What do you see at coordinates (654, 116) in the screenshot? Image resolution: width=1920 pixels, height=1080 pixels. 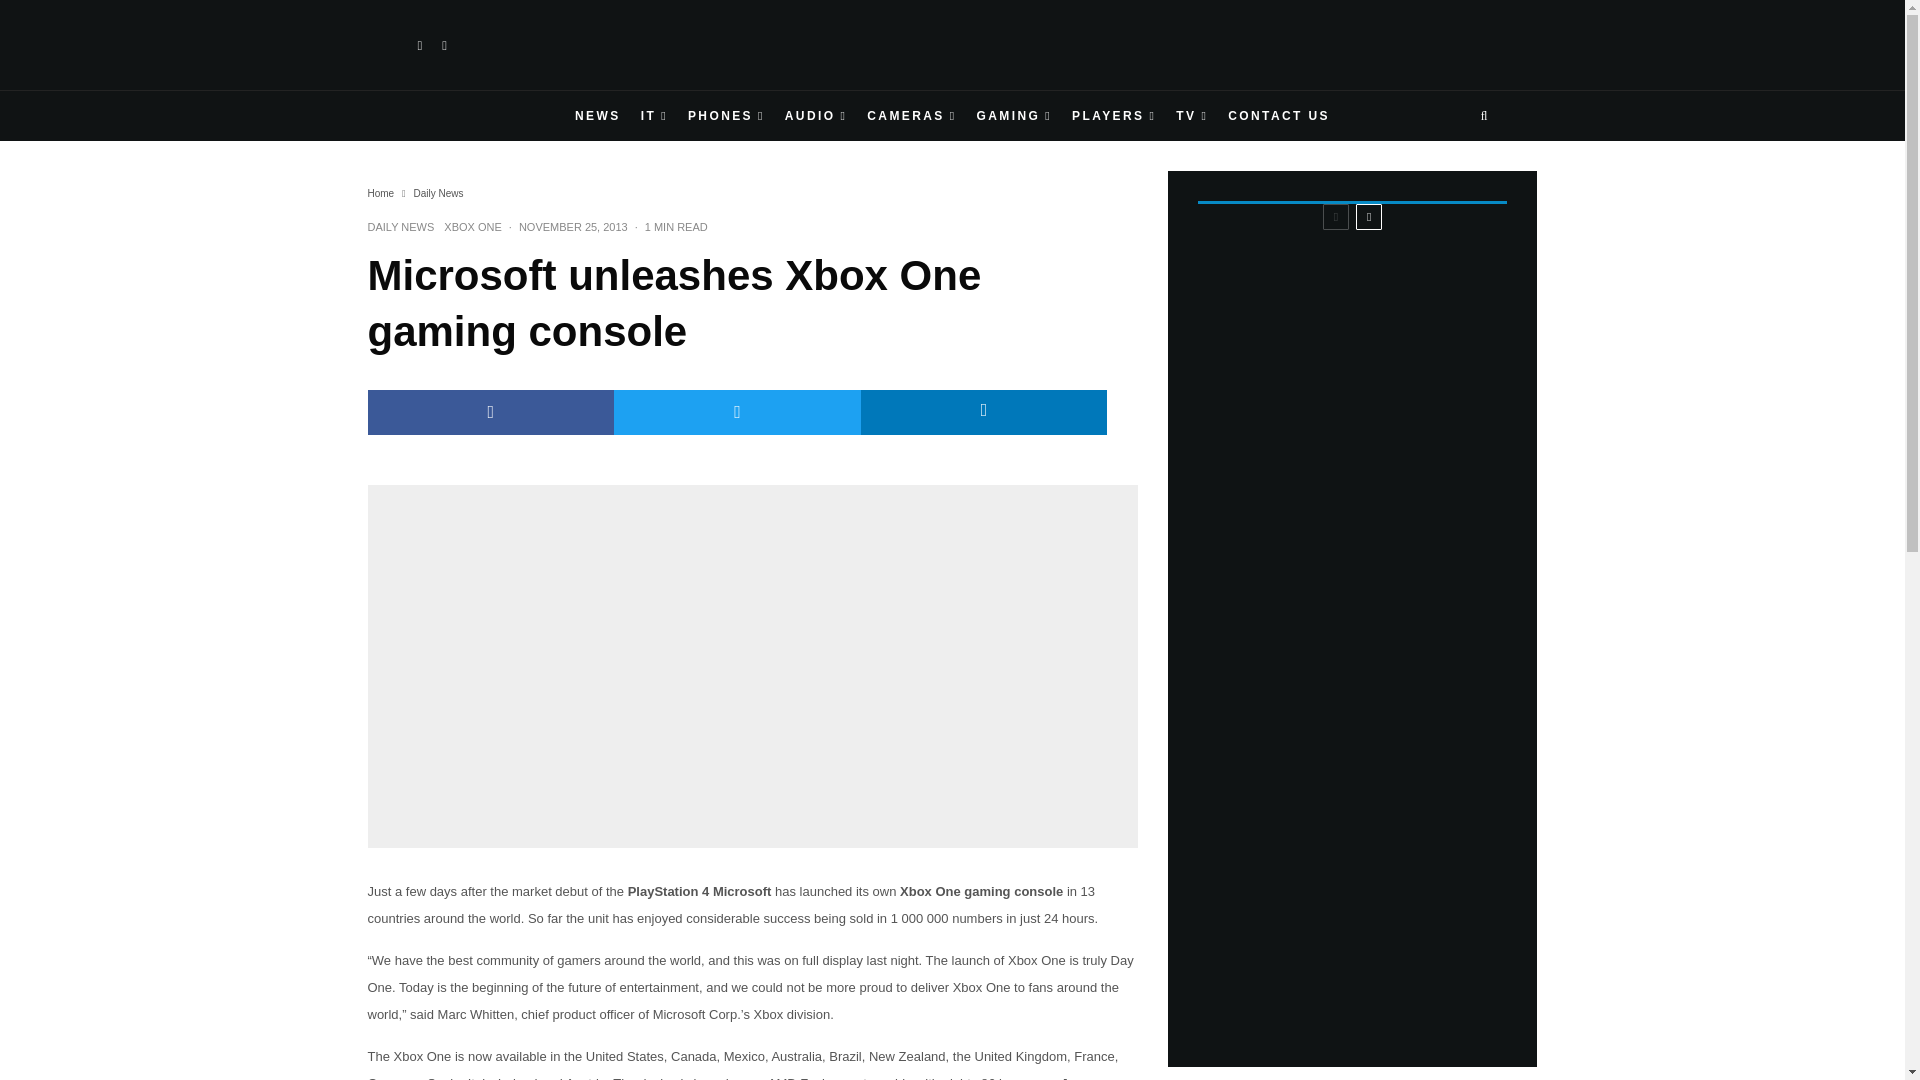 I see `IT` at bounding box center [654, 116].